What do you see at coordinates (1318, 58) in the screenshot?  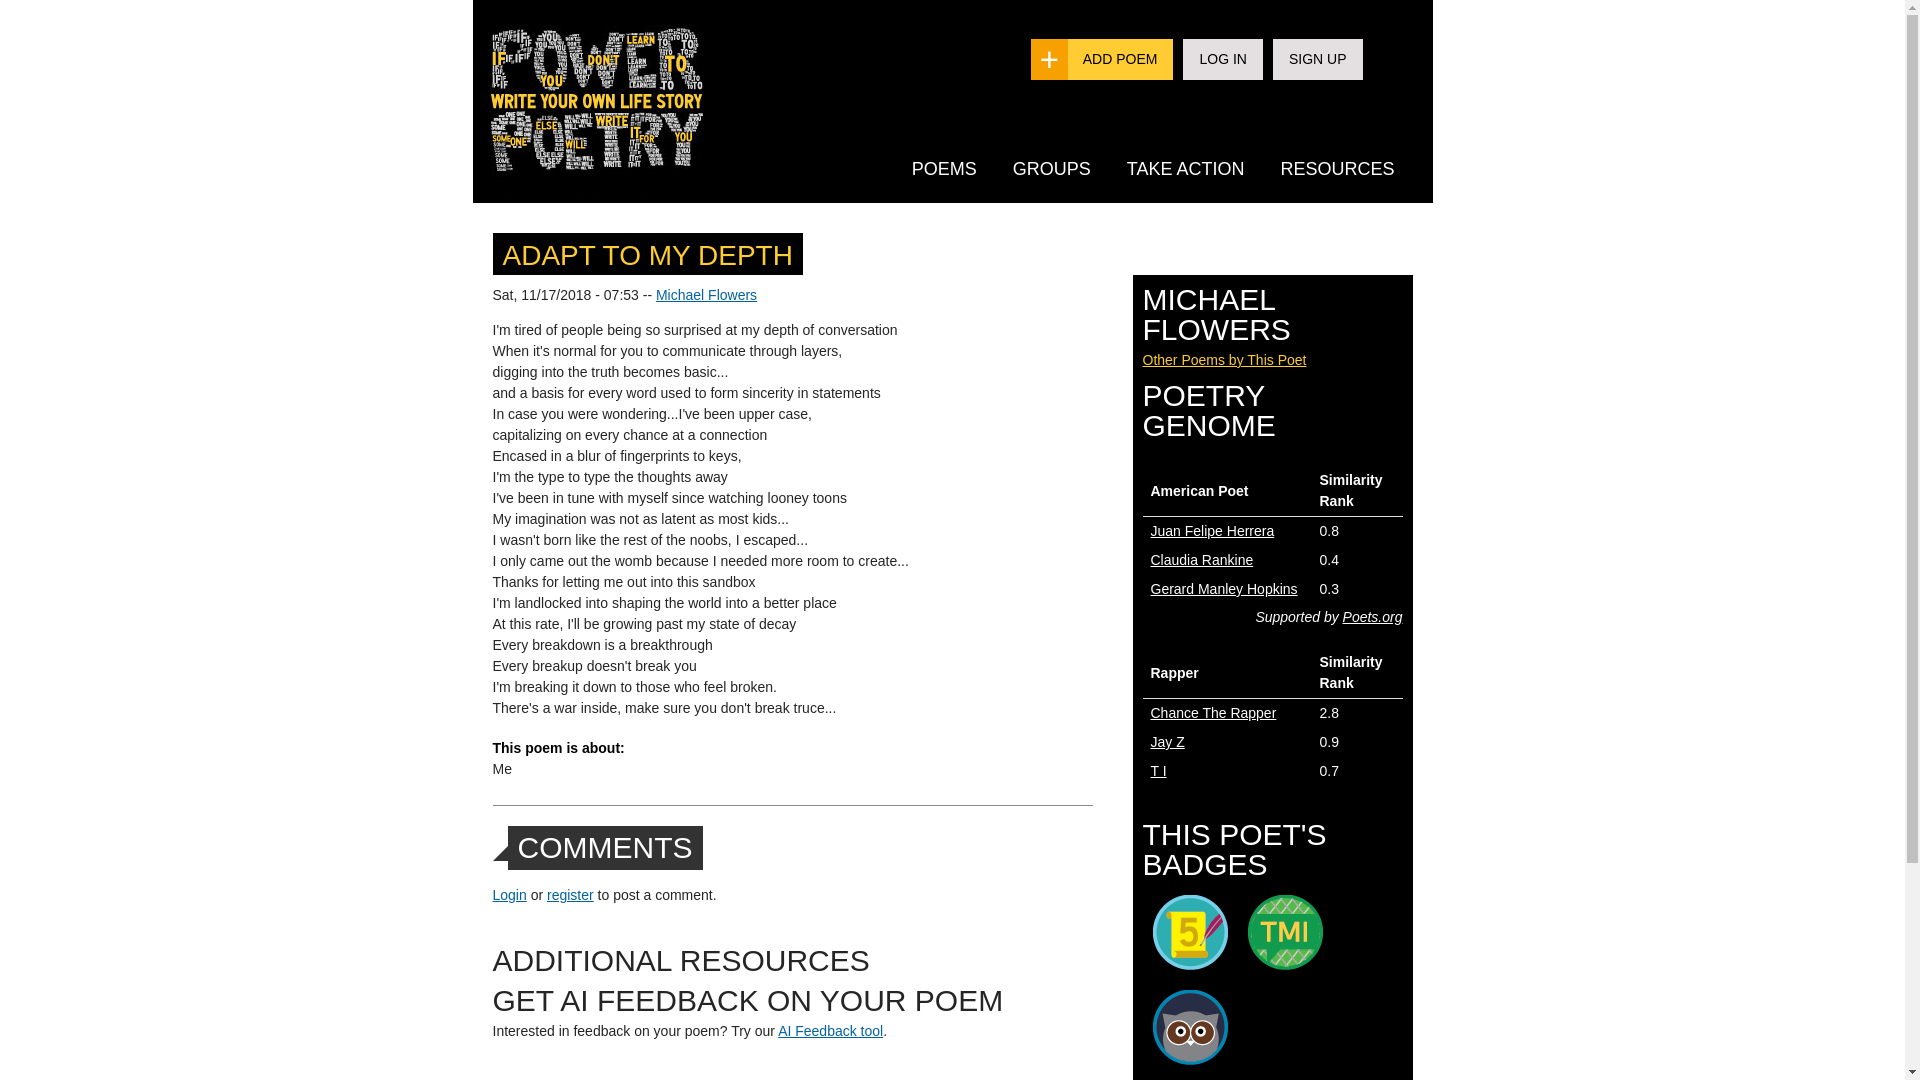 I see `SIGN UP` at bounding box center [1318, 58].